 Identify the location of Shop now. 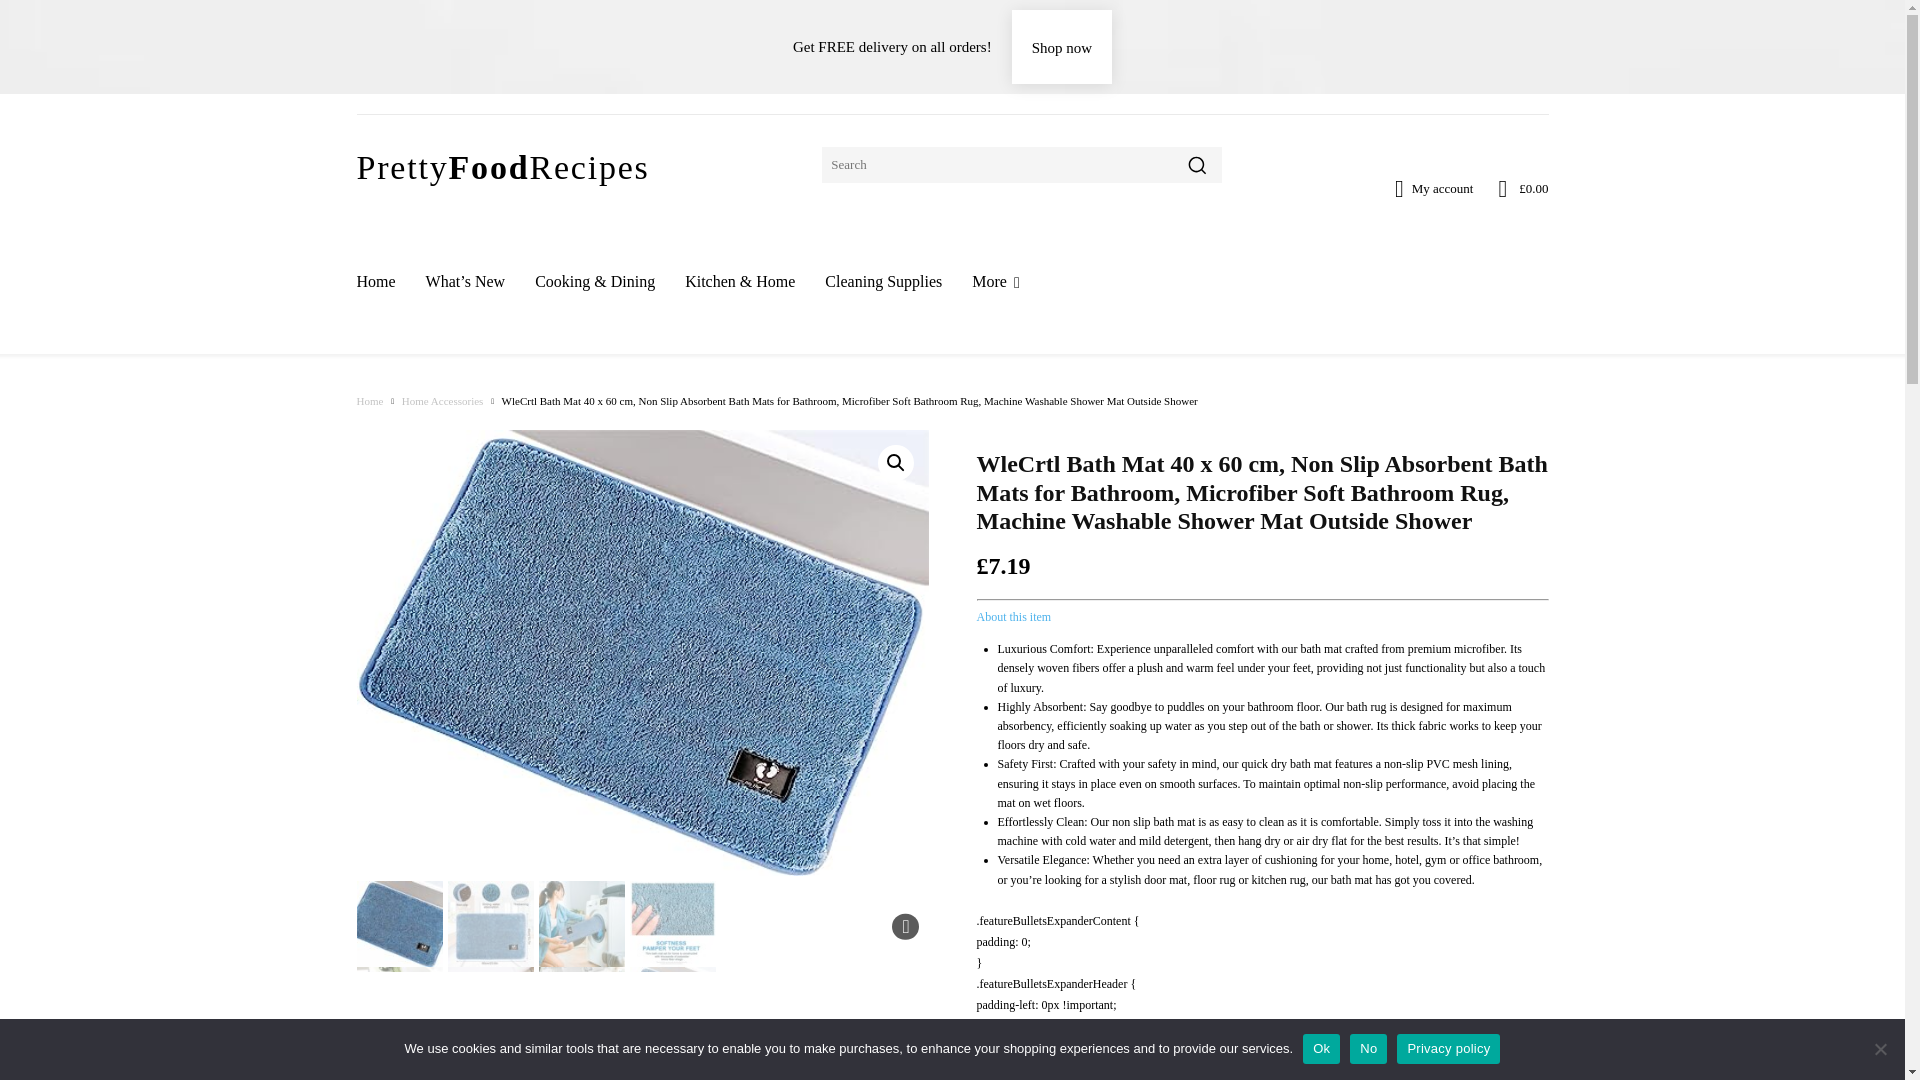
(1061, 46).